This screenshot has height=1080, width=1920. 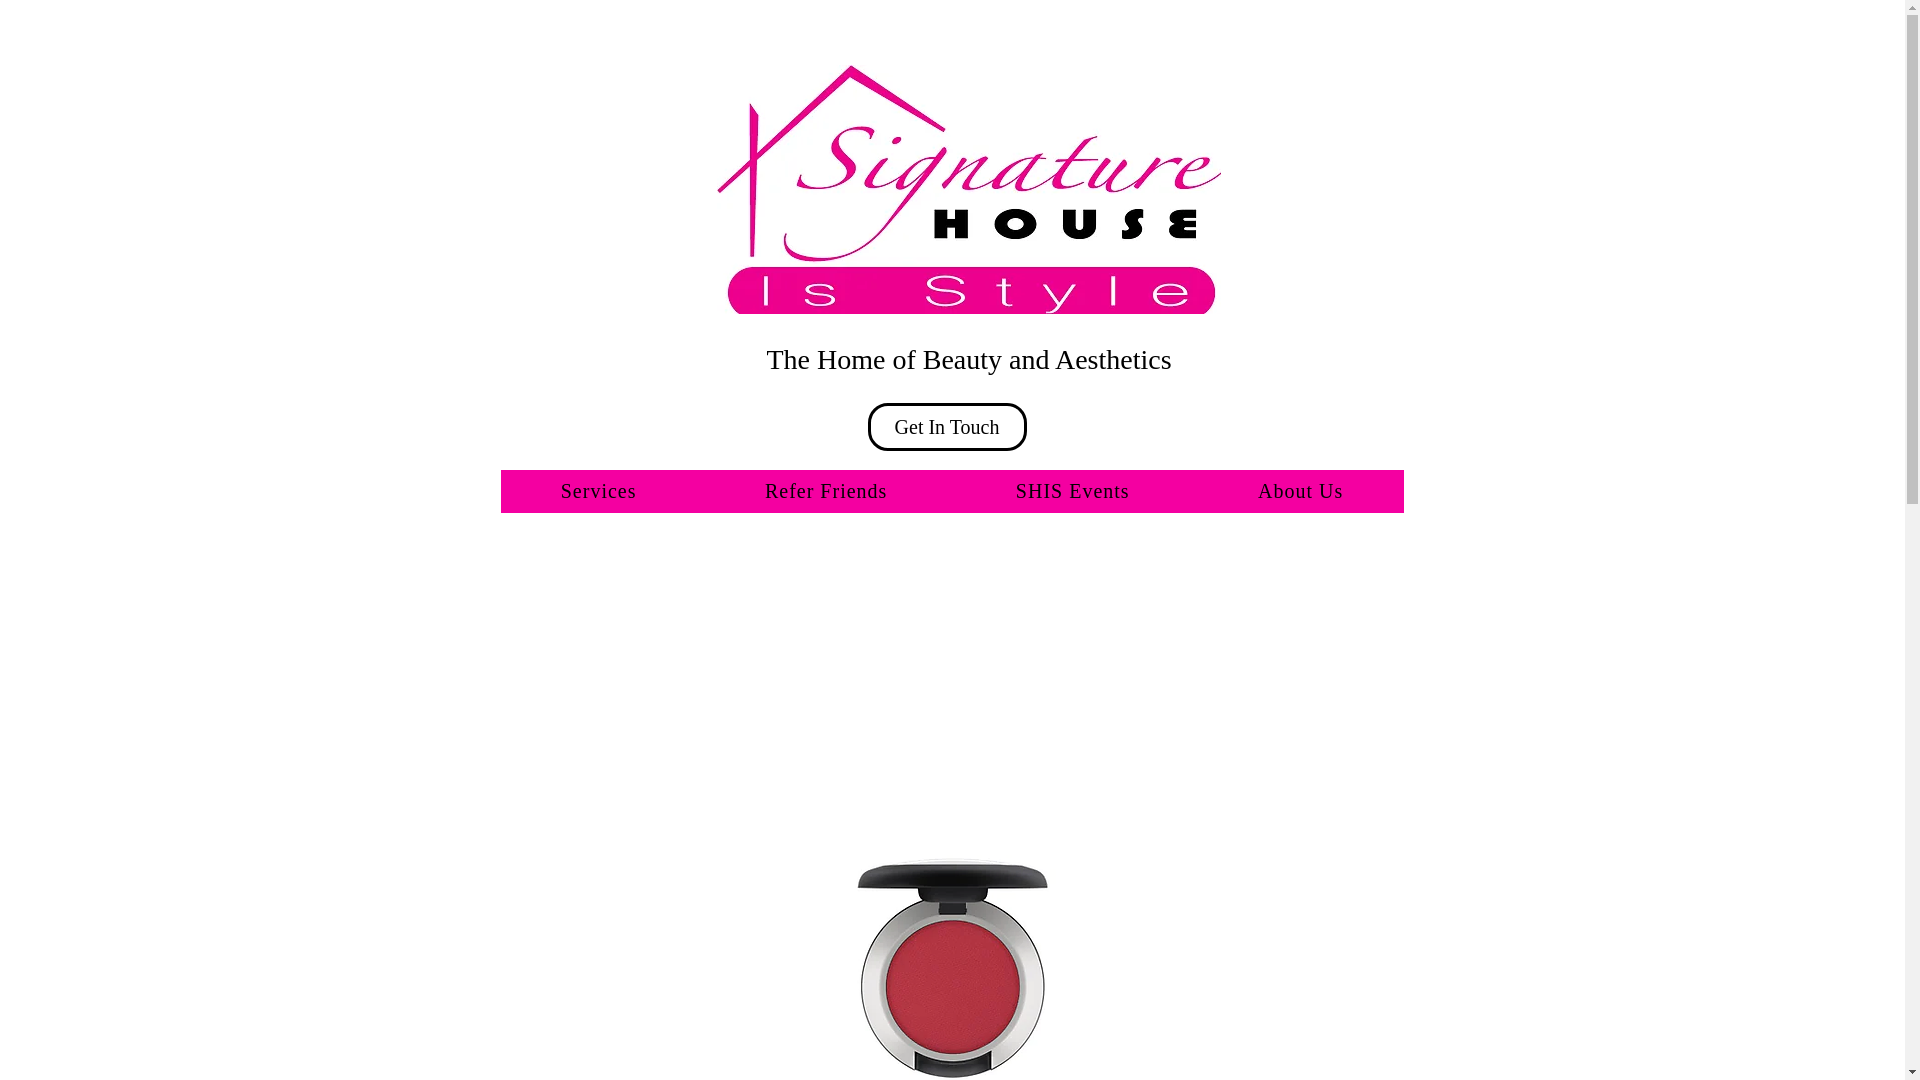 I want to click on Refer Friends, so click(x=826, y=491).